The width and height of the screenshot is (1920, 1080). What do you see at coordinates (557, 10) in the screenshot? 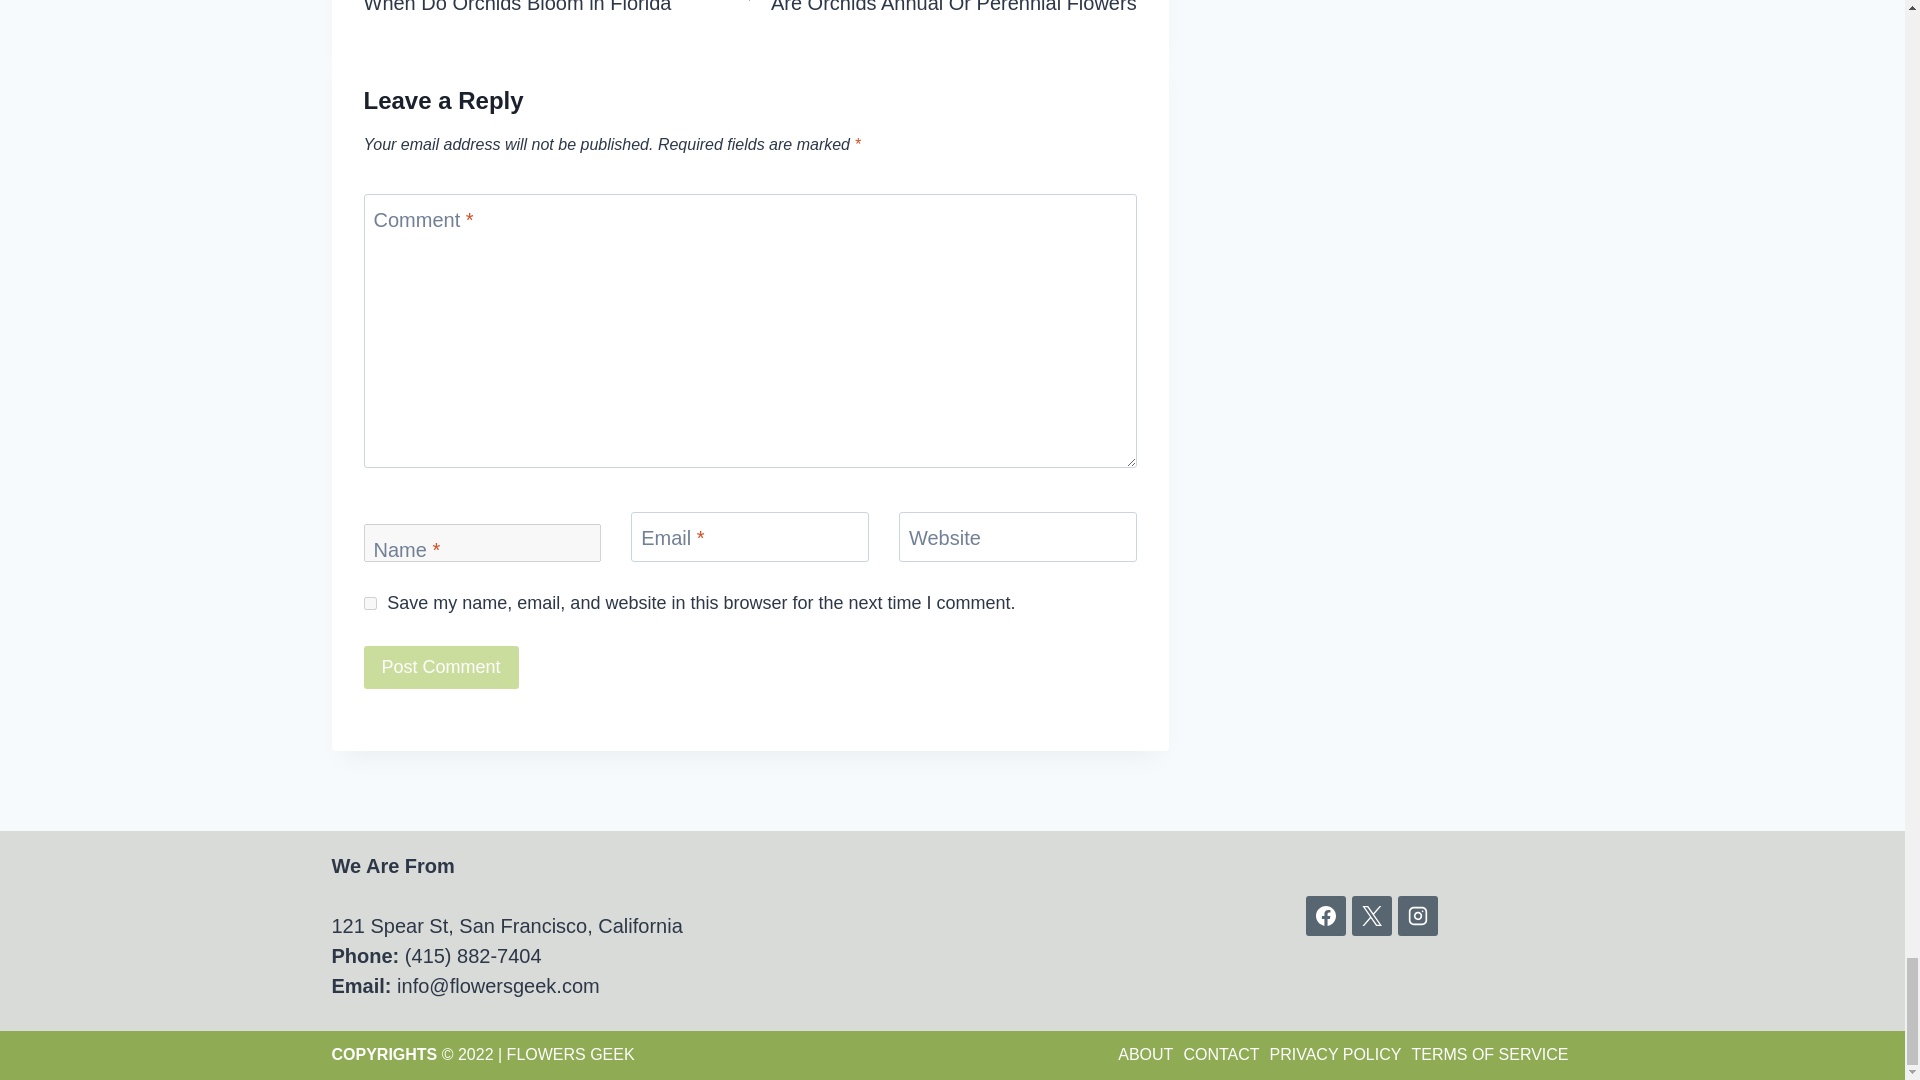
I see `Post Comment` at bounding box center [557, 10].